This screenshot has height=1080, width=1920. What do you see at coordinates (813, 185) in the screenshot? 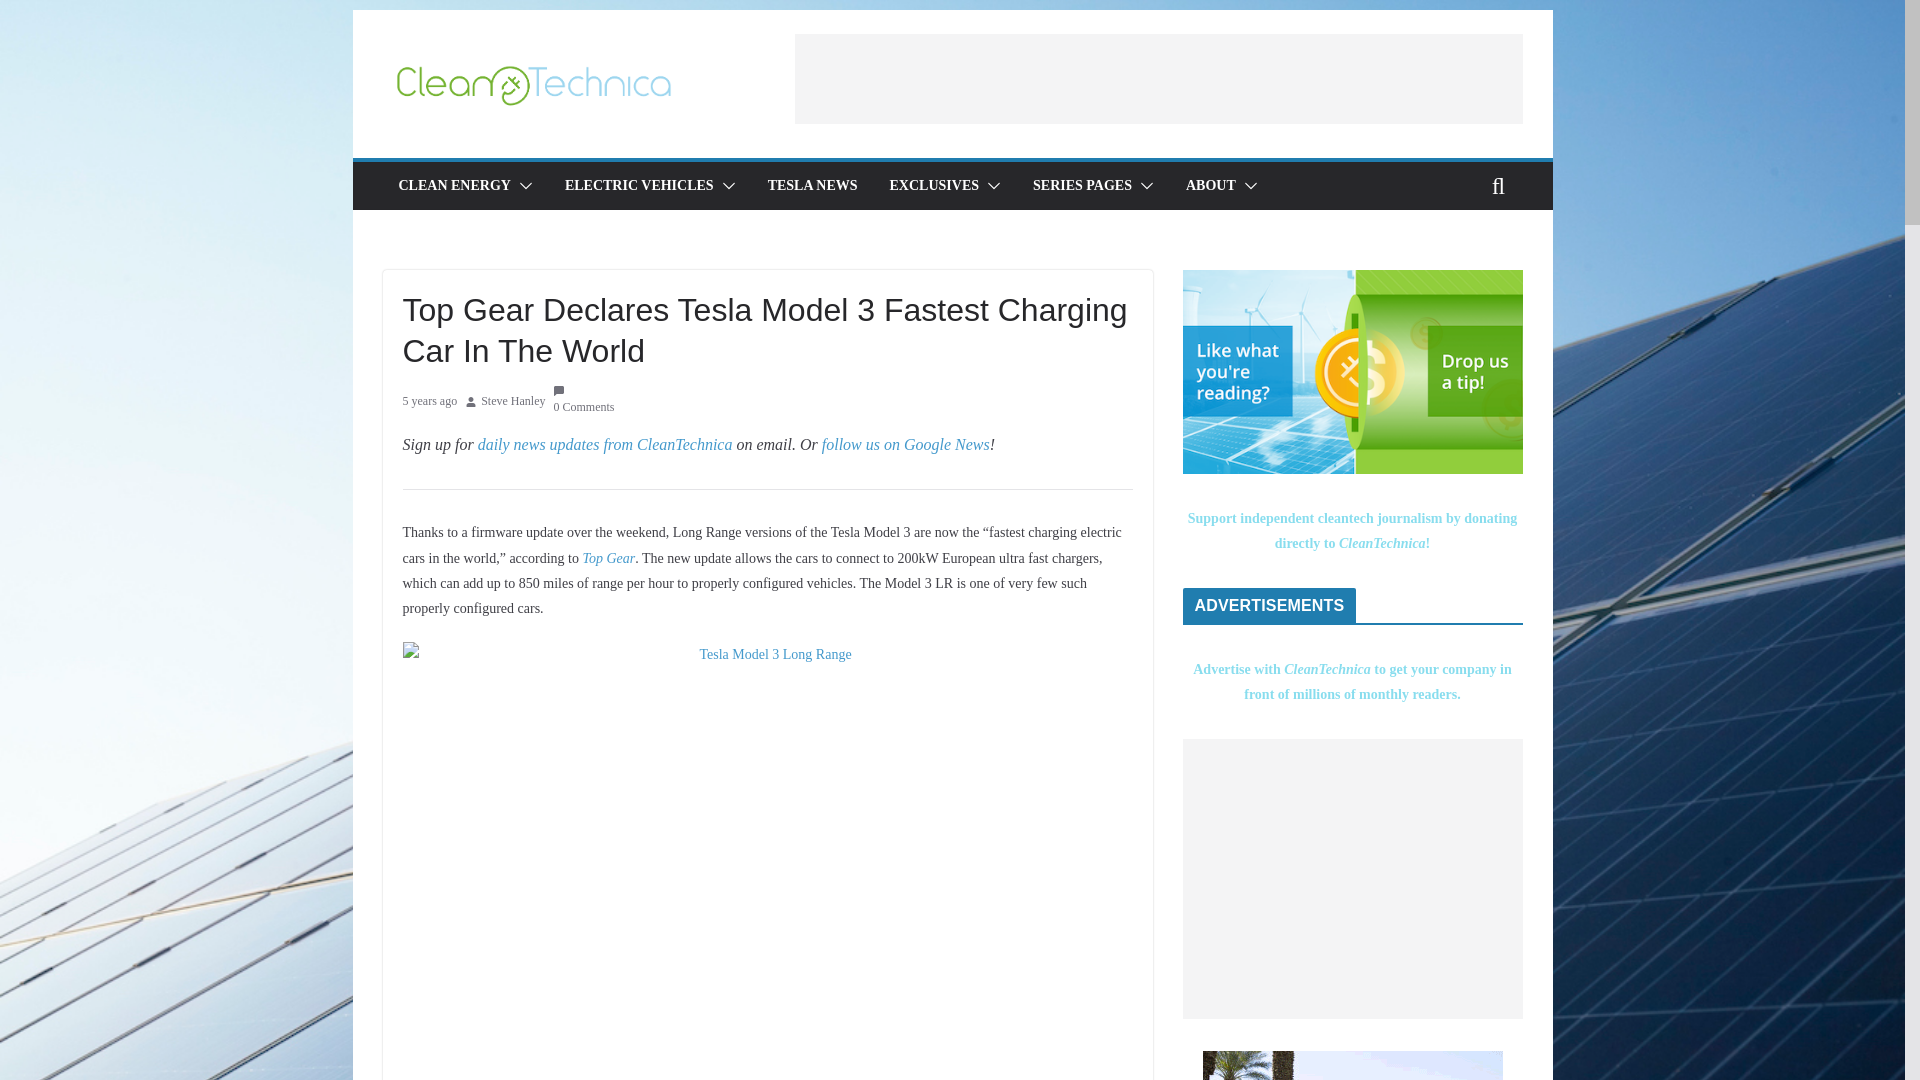
I see `TESLA NEWS` at bounding box center [813, 185].